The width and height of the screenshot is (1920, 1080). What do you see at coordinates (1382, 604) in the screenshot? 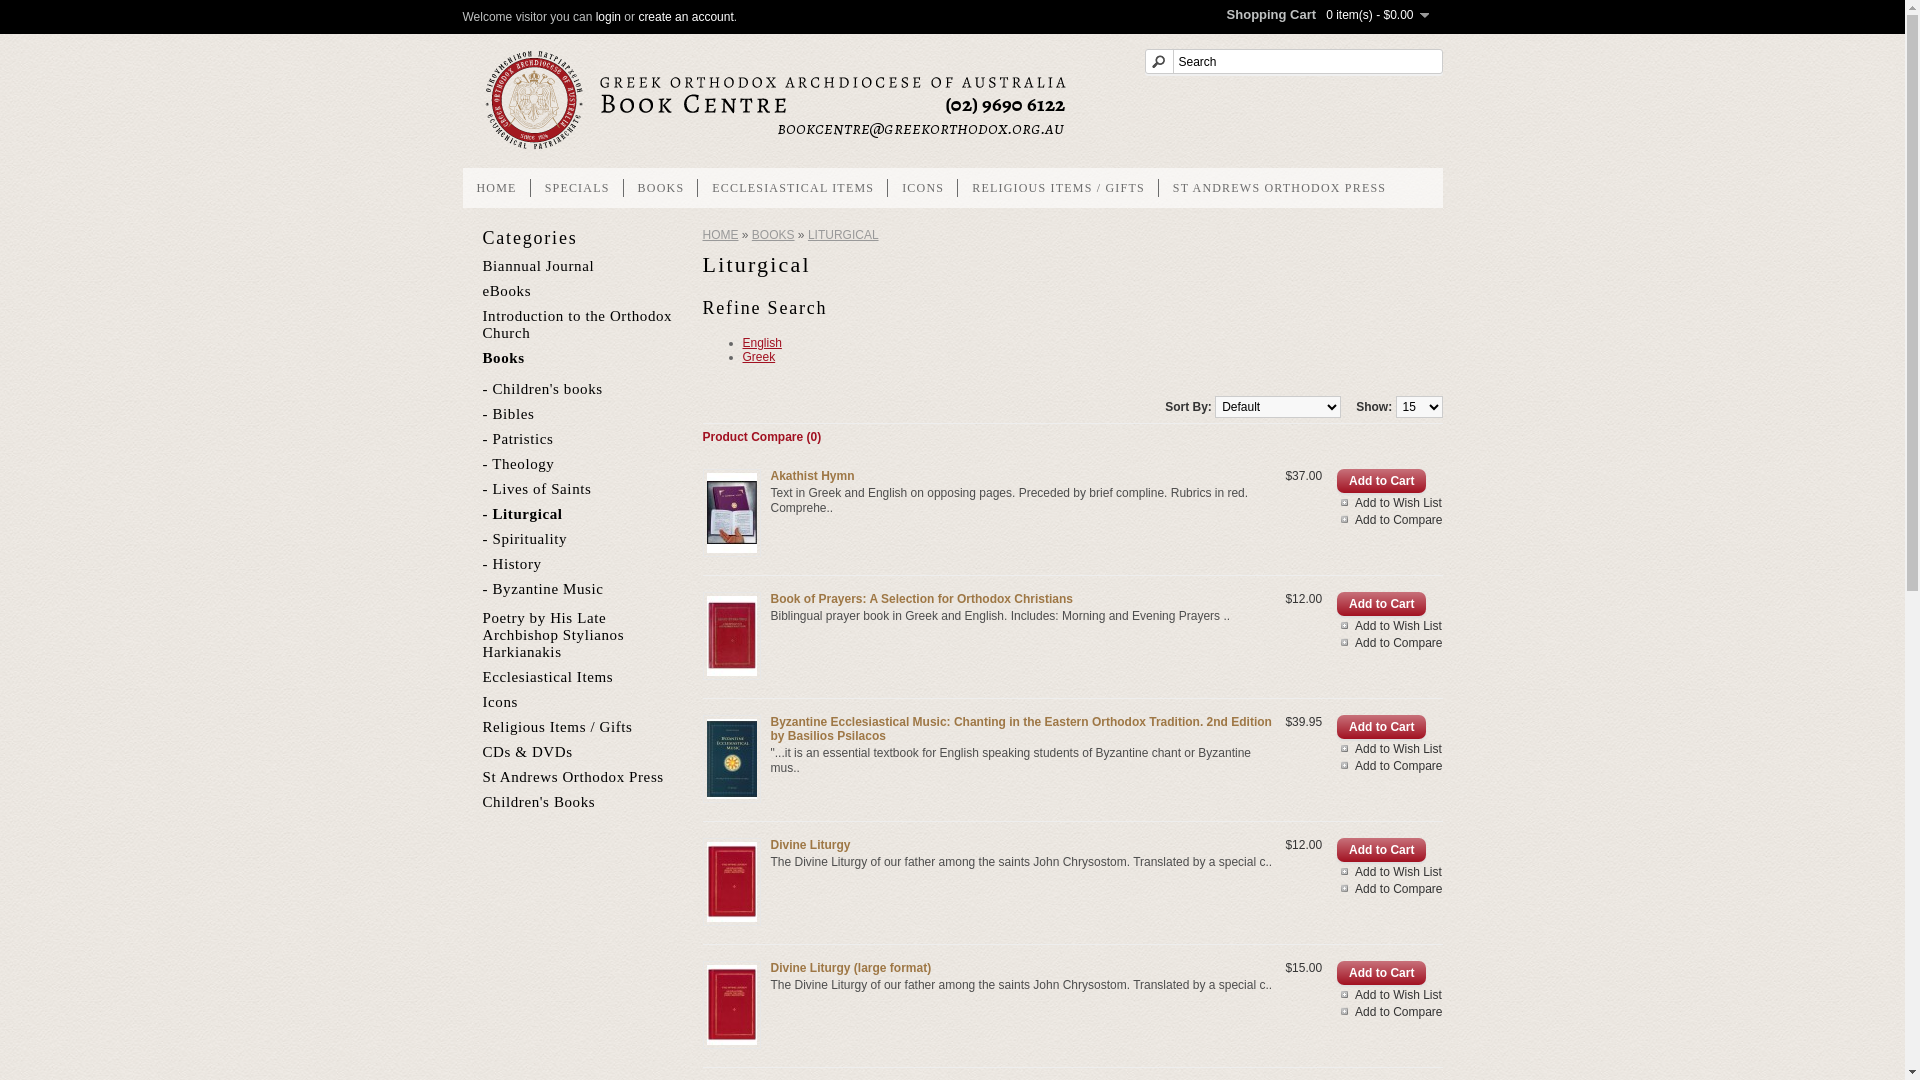
I see `Add to Cart` at bounding box center [1382, 604].